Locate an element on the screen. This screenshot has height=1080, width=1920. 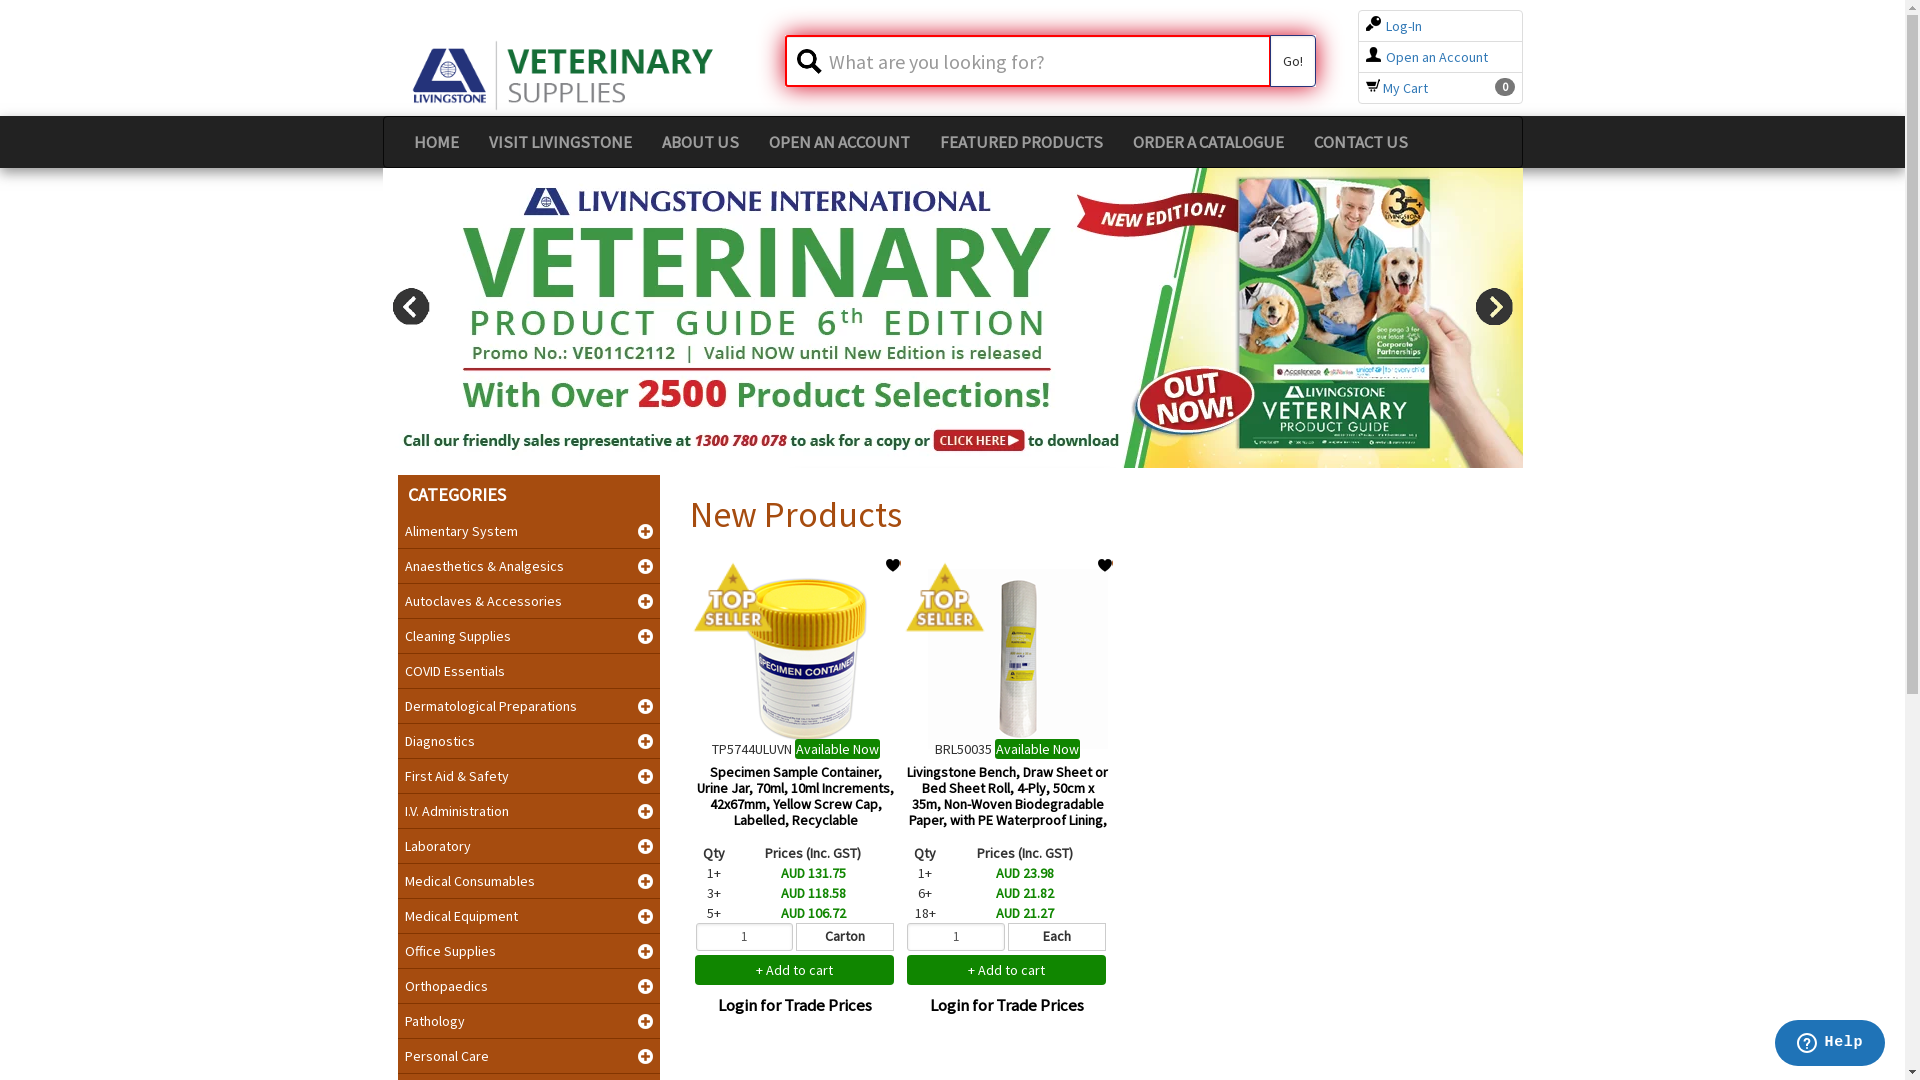
Open an Account is located at coordinates (1427, 57).